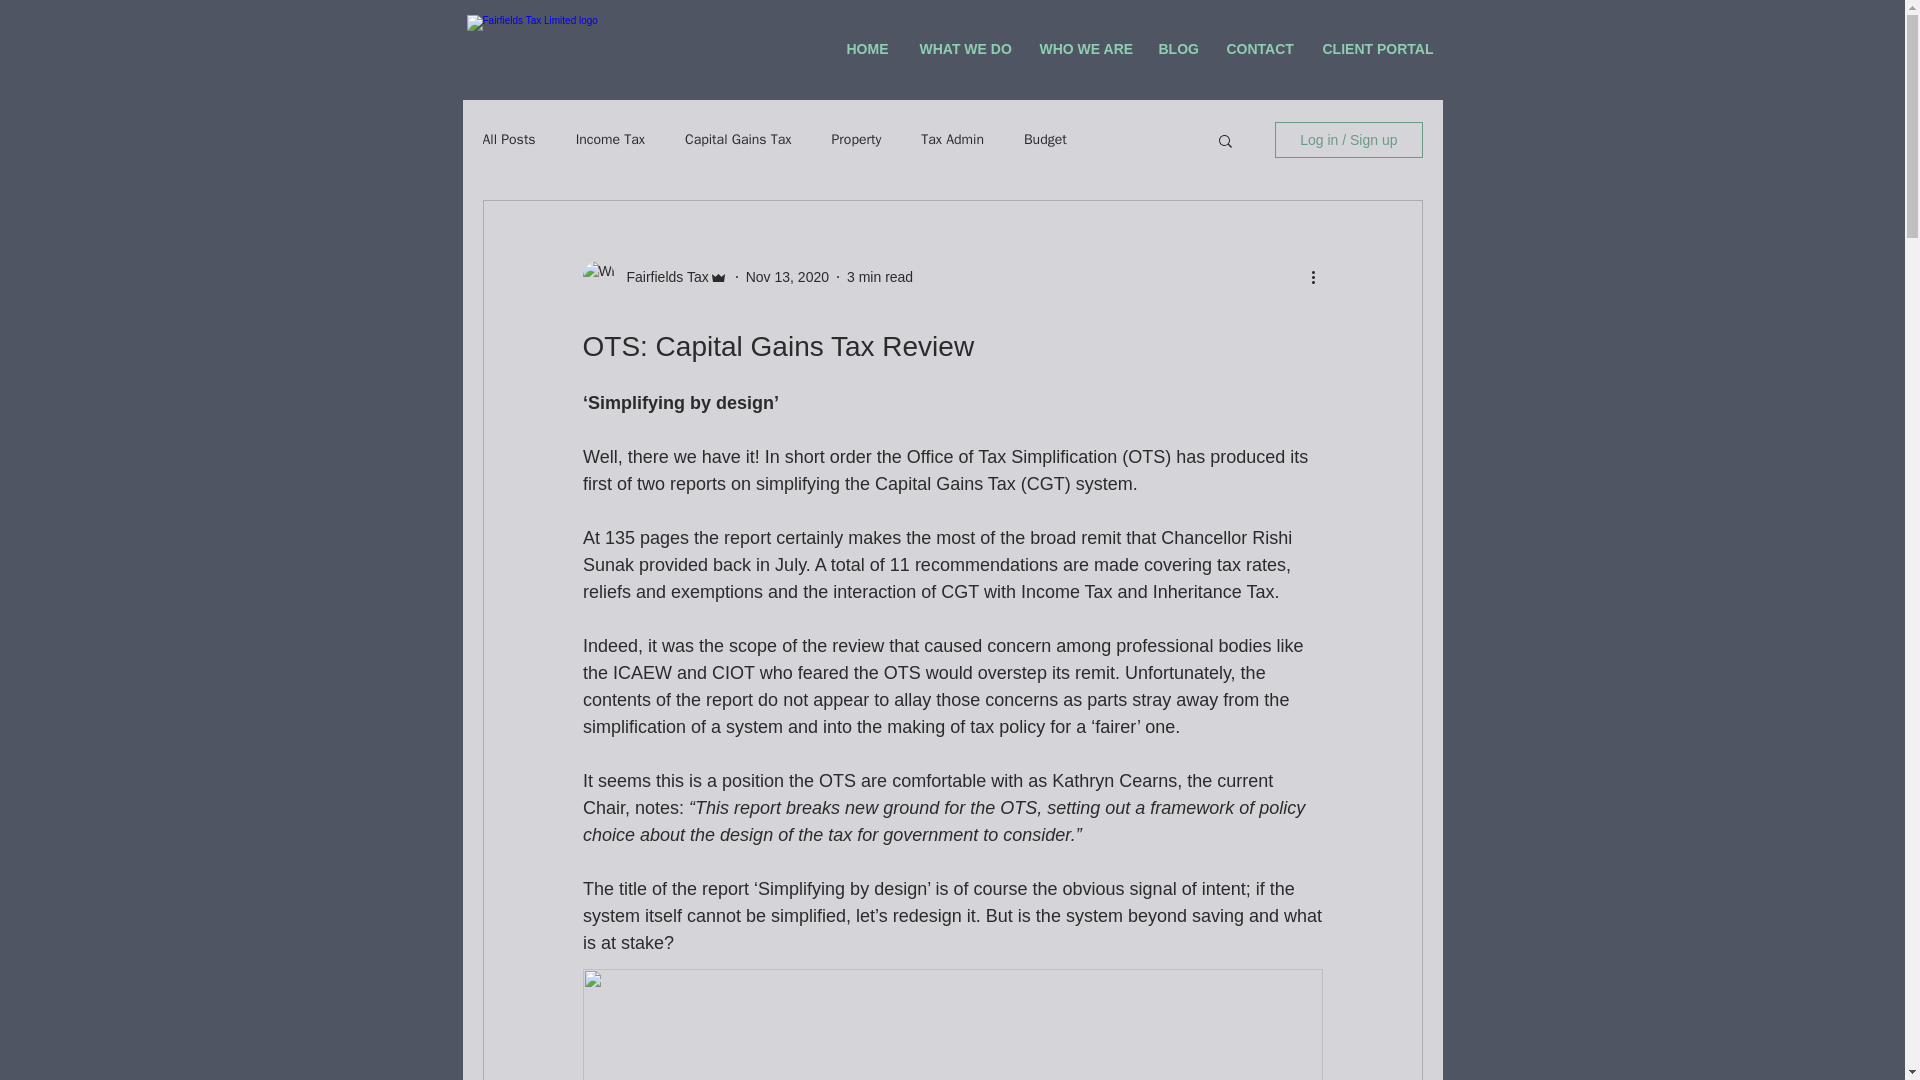 The height and width of the screenshot is (1080, 1920). Describe the element at coordinates (1259, 50) in the screenshot. I see `CONTACT` at that location.